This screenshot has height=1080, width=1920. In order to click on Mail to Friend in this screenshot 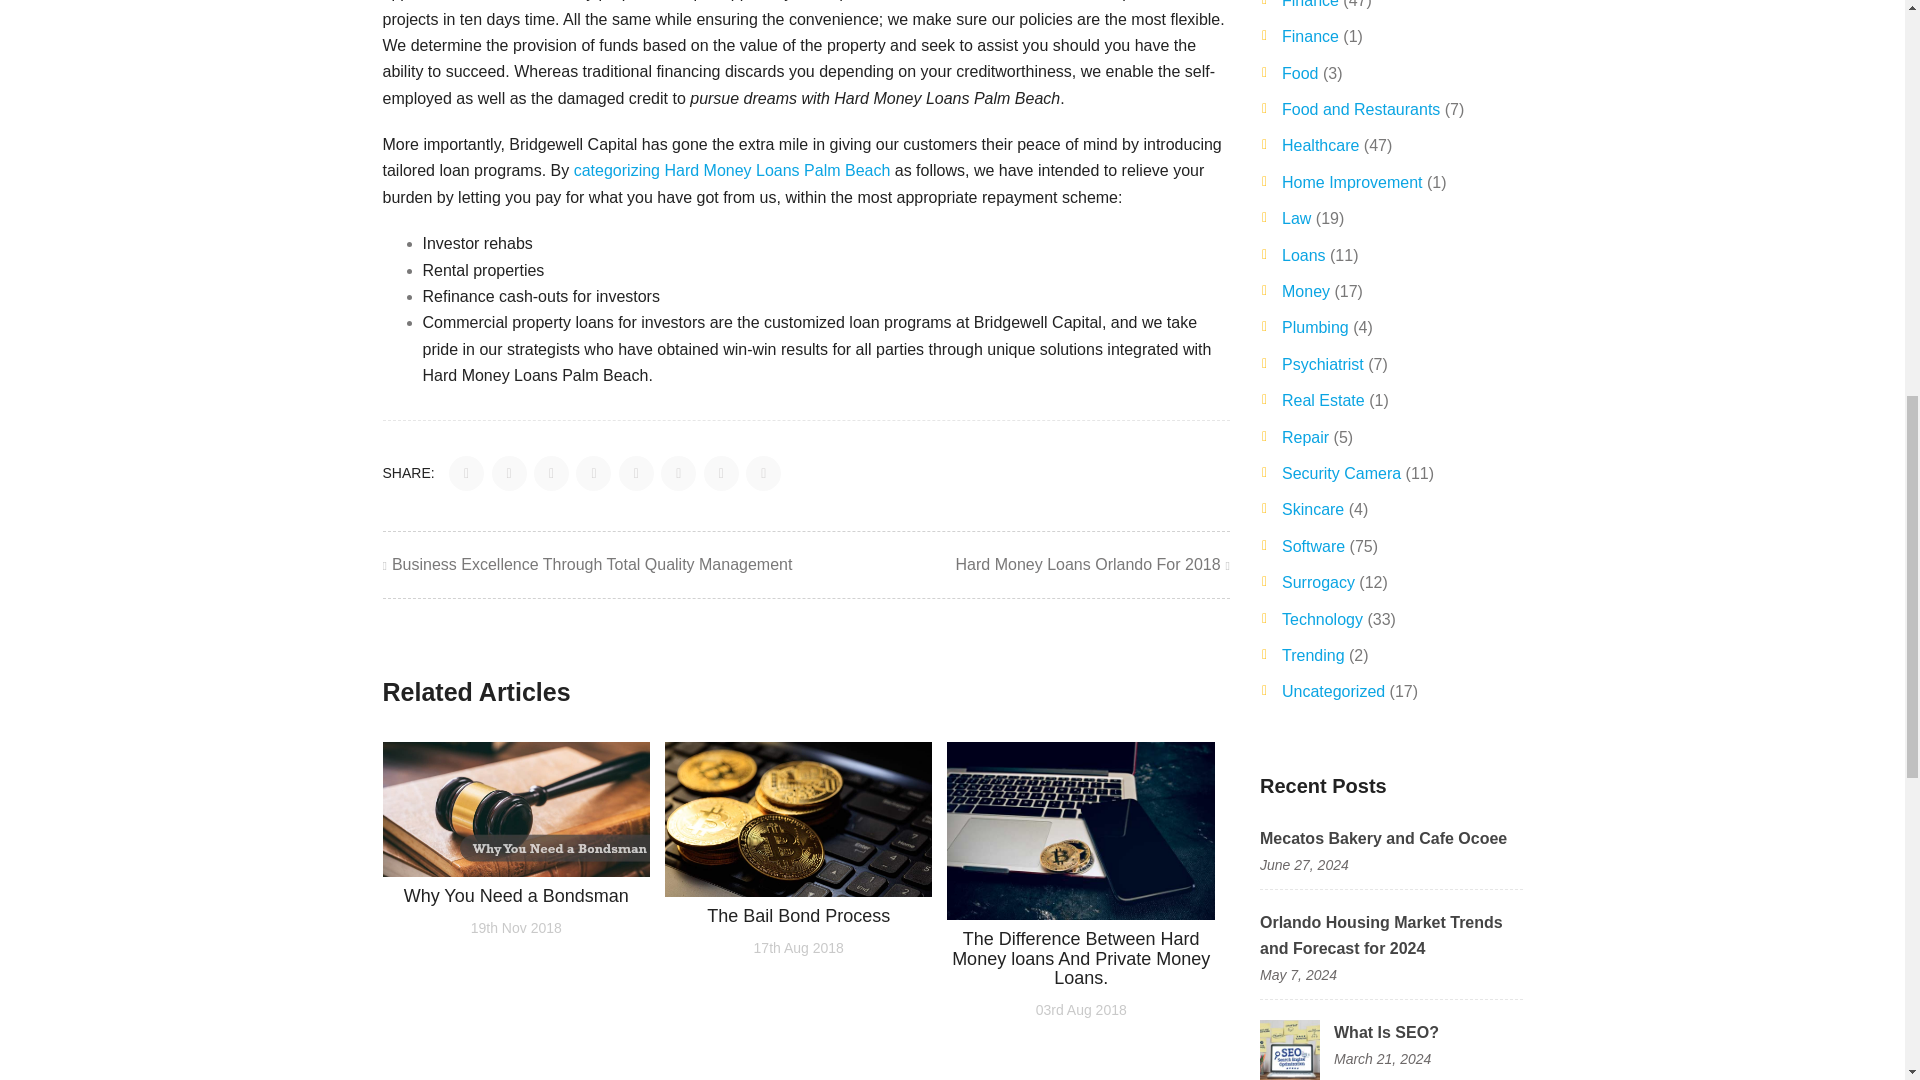, I will do `click(762, 473)`.